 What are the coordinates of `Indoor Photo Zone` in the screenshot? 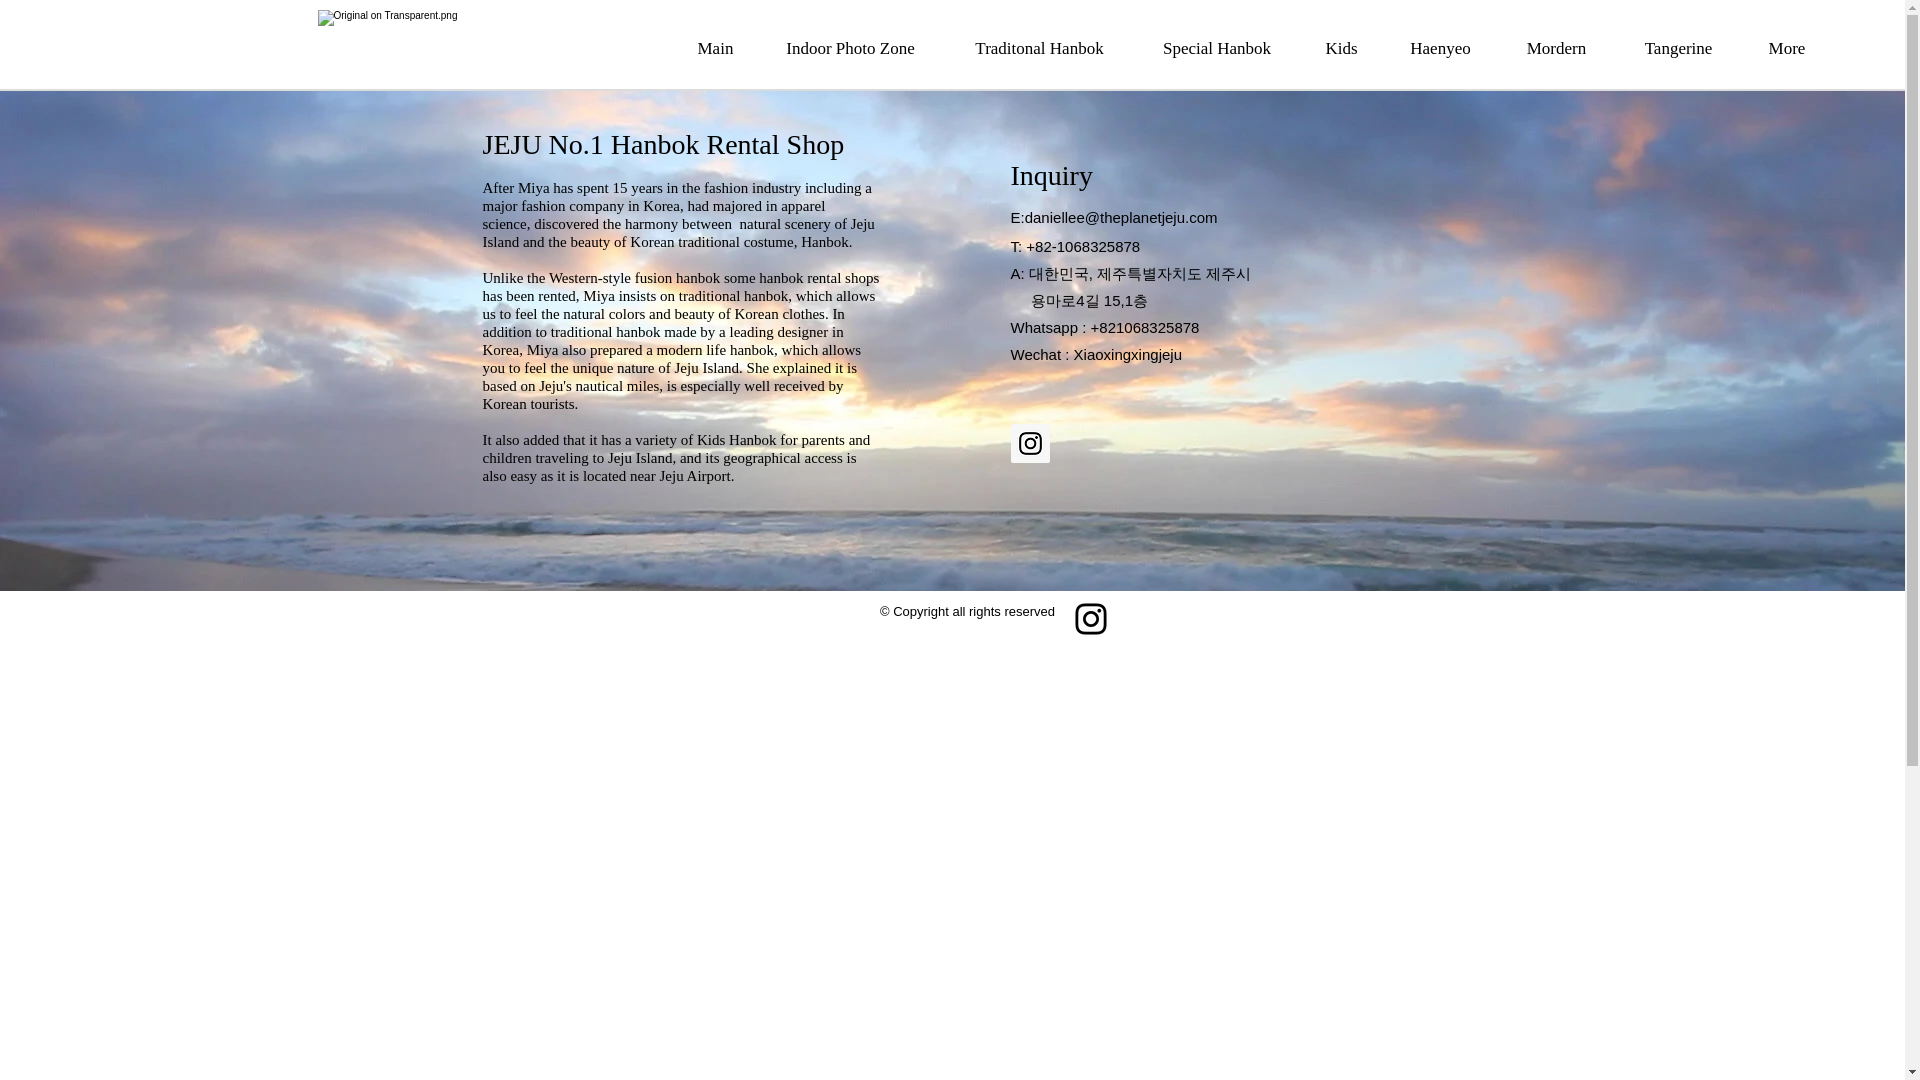 It's located at (851, 49).